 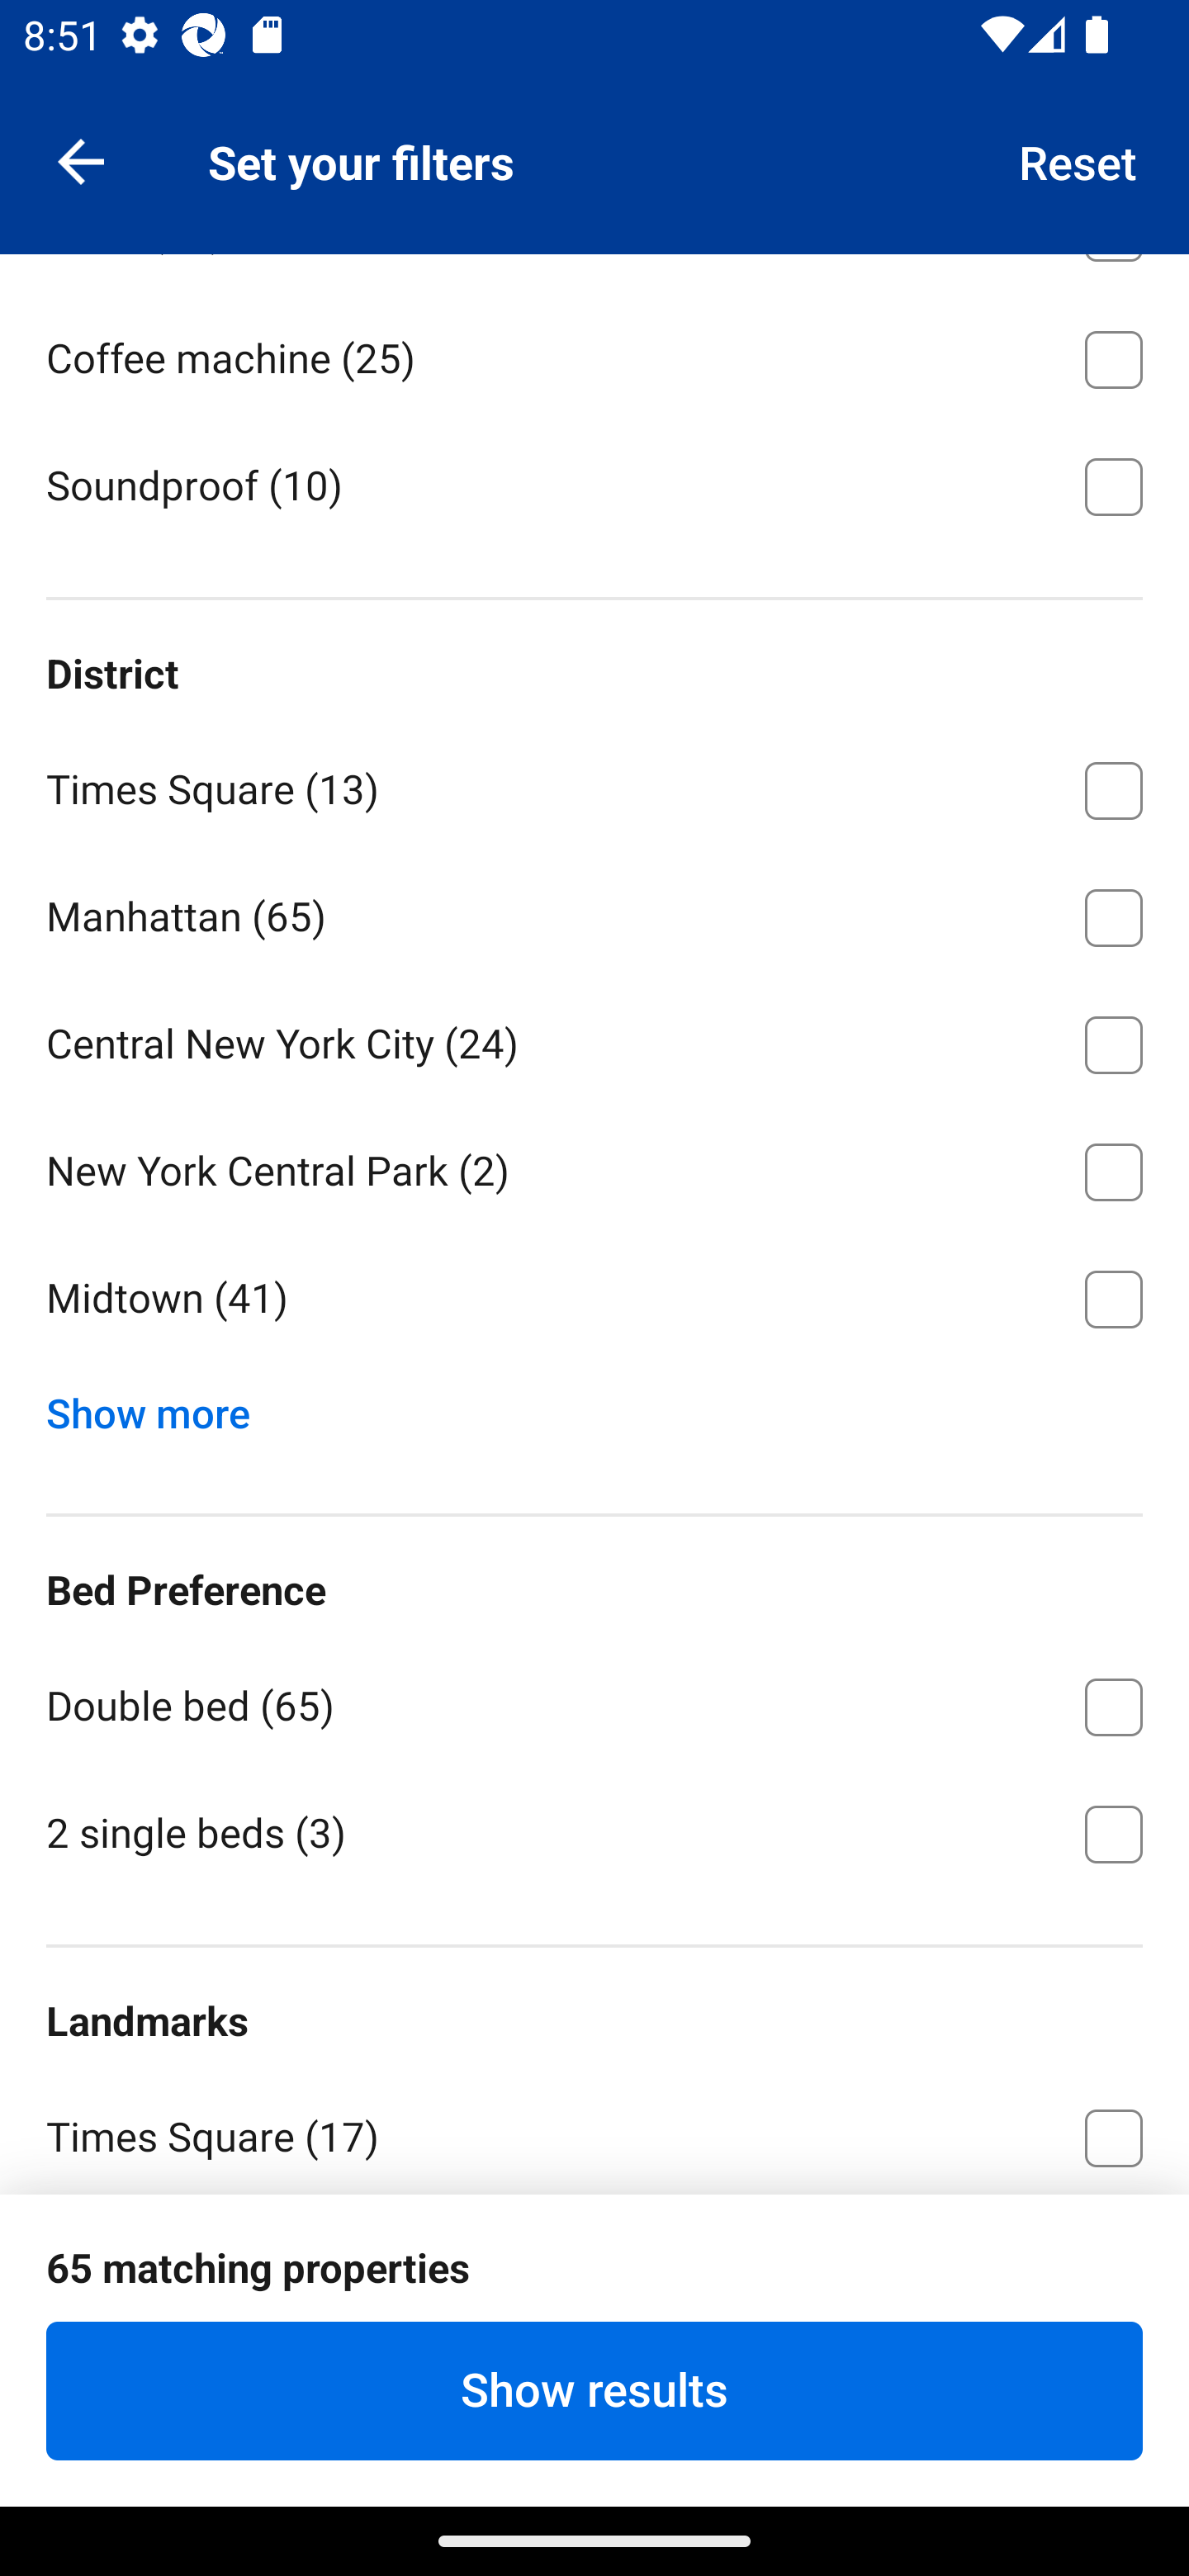 What do you see at coordinates (594, 784) in the screenshot?
I see `Times Square ⁦(13)` at bounding box center [594, 784].